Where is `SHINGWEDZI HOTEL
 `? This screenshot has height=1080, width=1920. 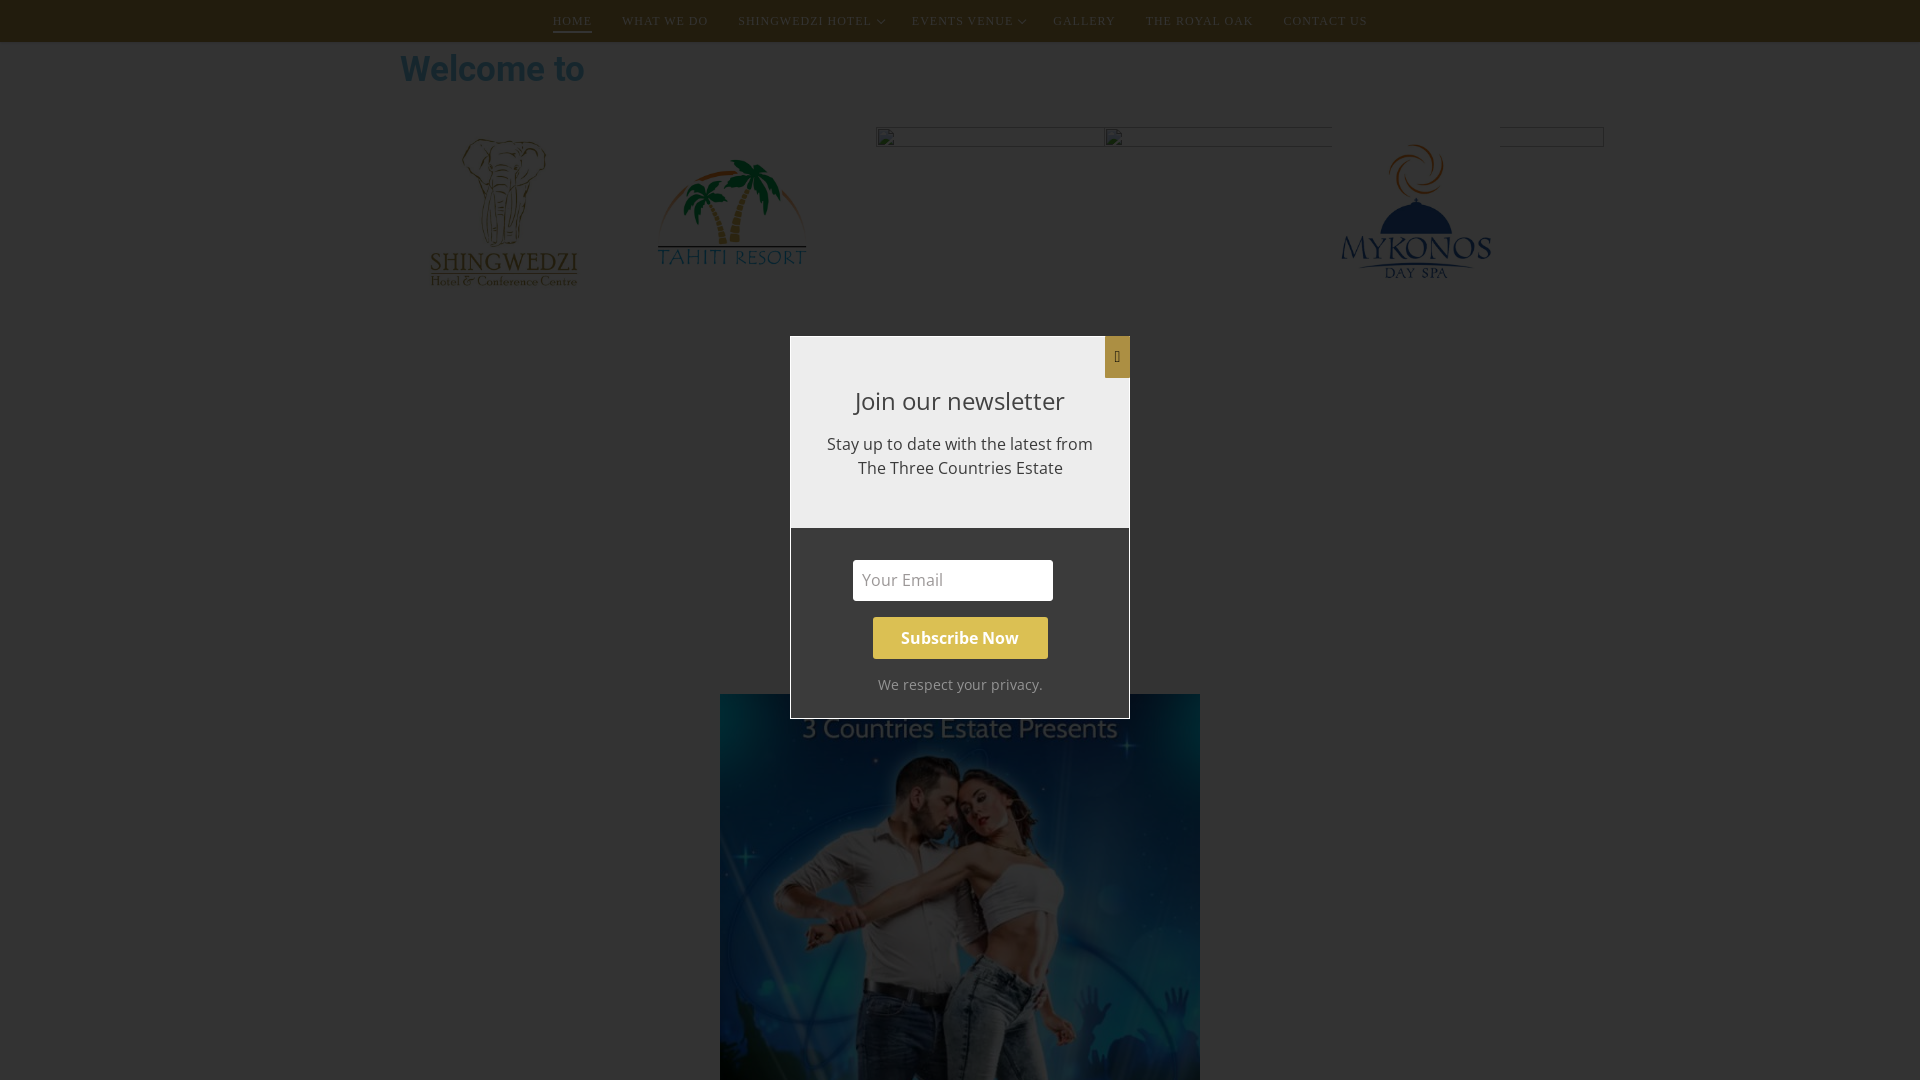 SHINGWEDZI HOTEL
  is located at coordinates (810, 21).